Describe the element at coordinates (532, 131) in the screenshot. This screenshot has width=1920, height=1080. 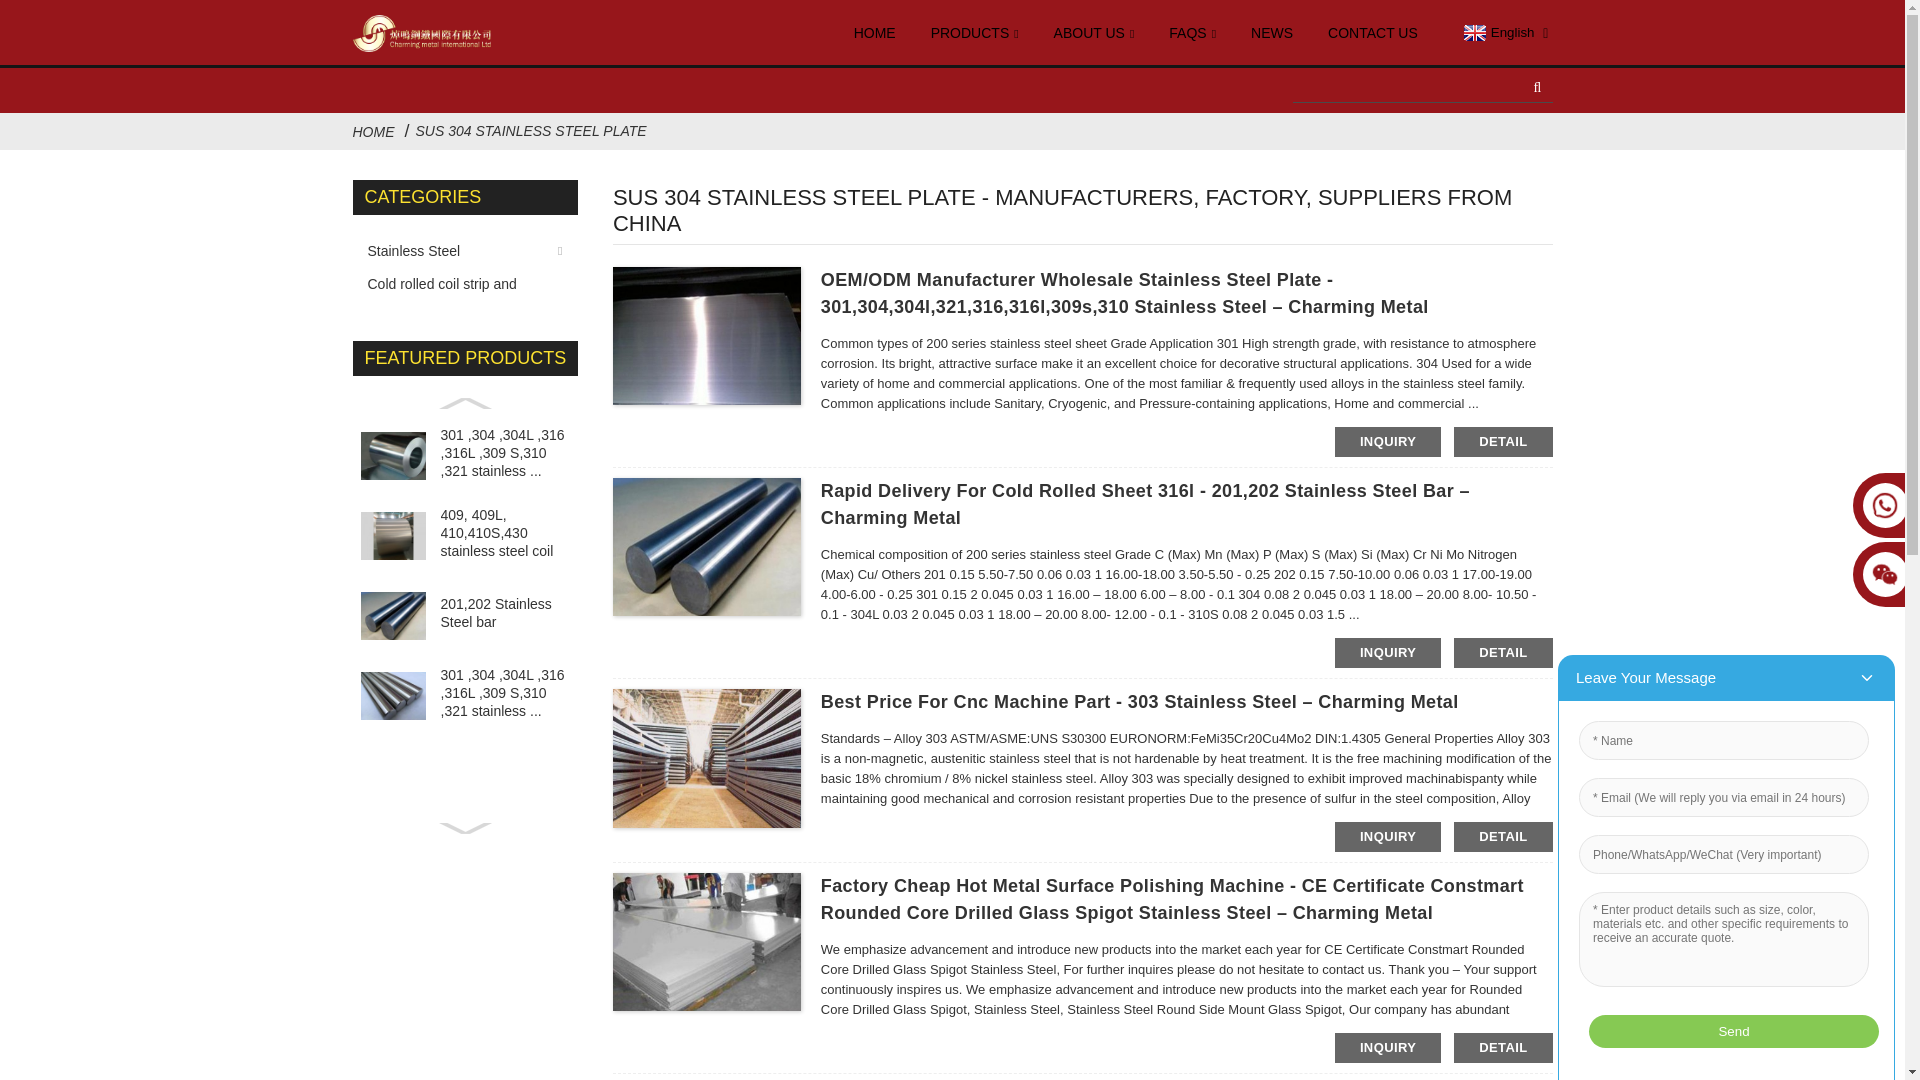
I see `SUS 304 STAINLESS STEEL PLATE` at that location.